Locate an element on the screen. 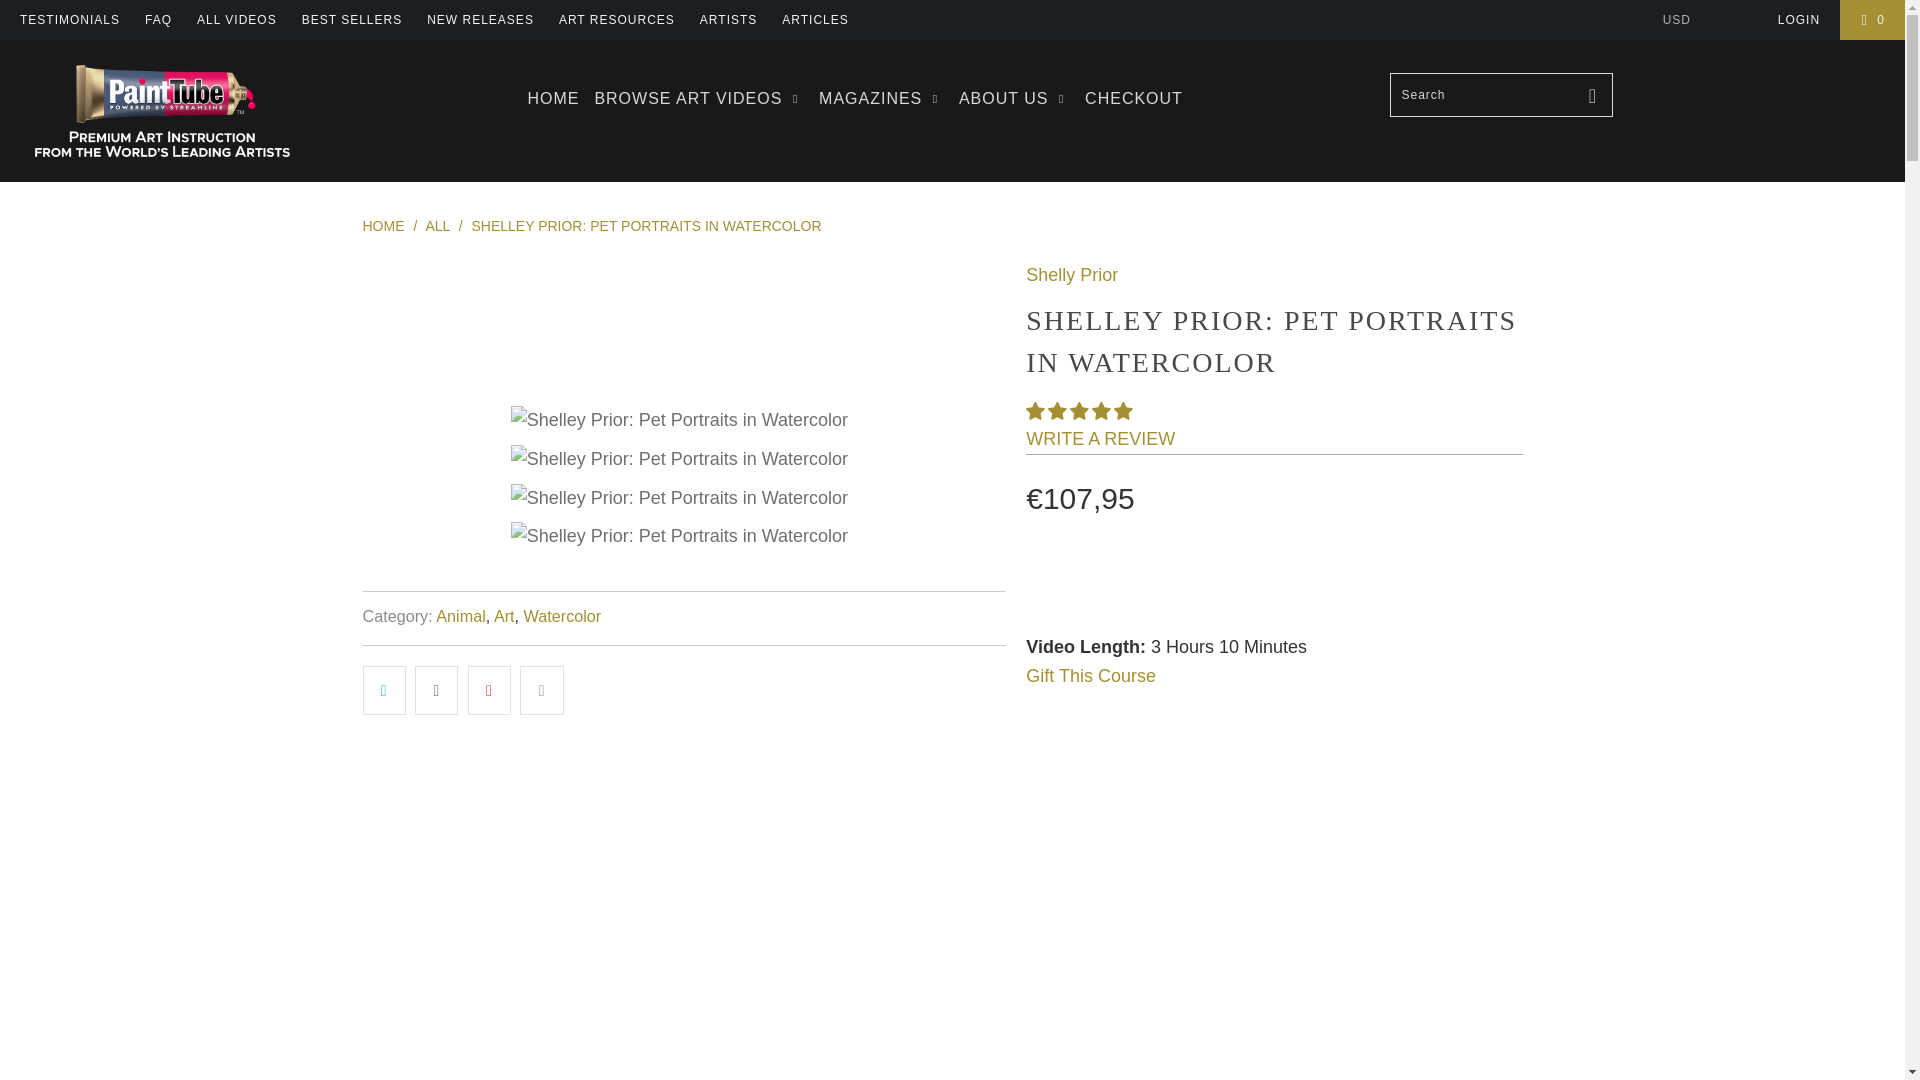  ART RESOURCES is located at coordinates (616, 20).